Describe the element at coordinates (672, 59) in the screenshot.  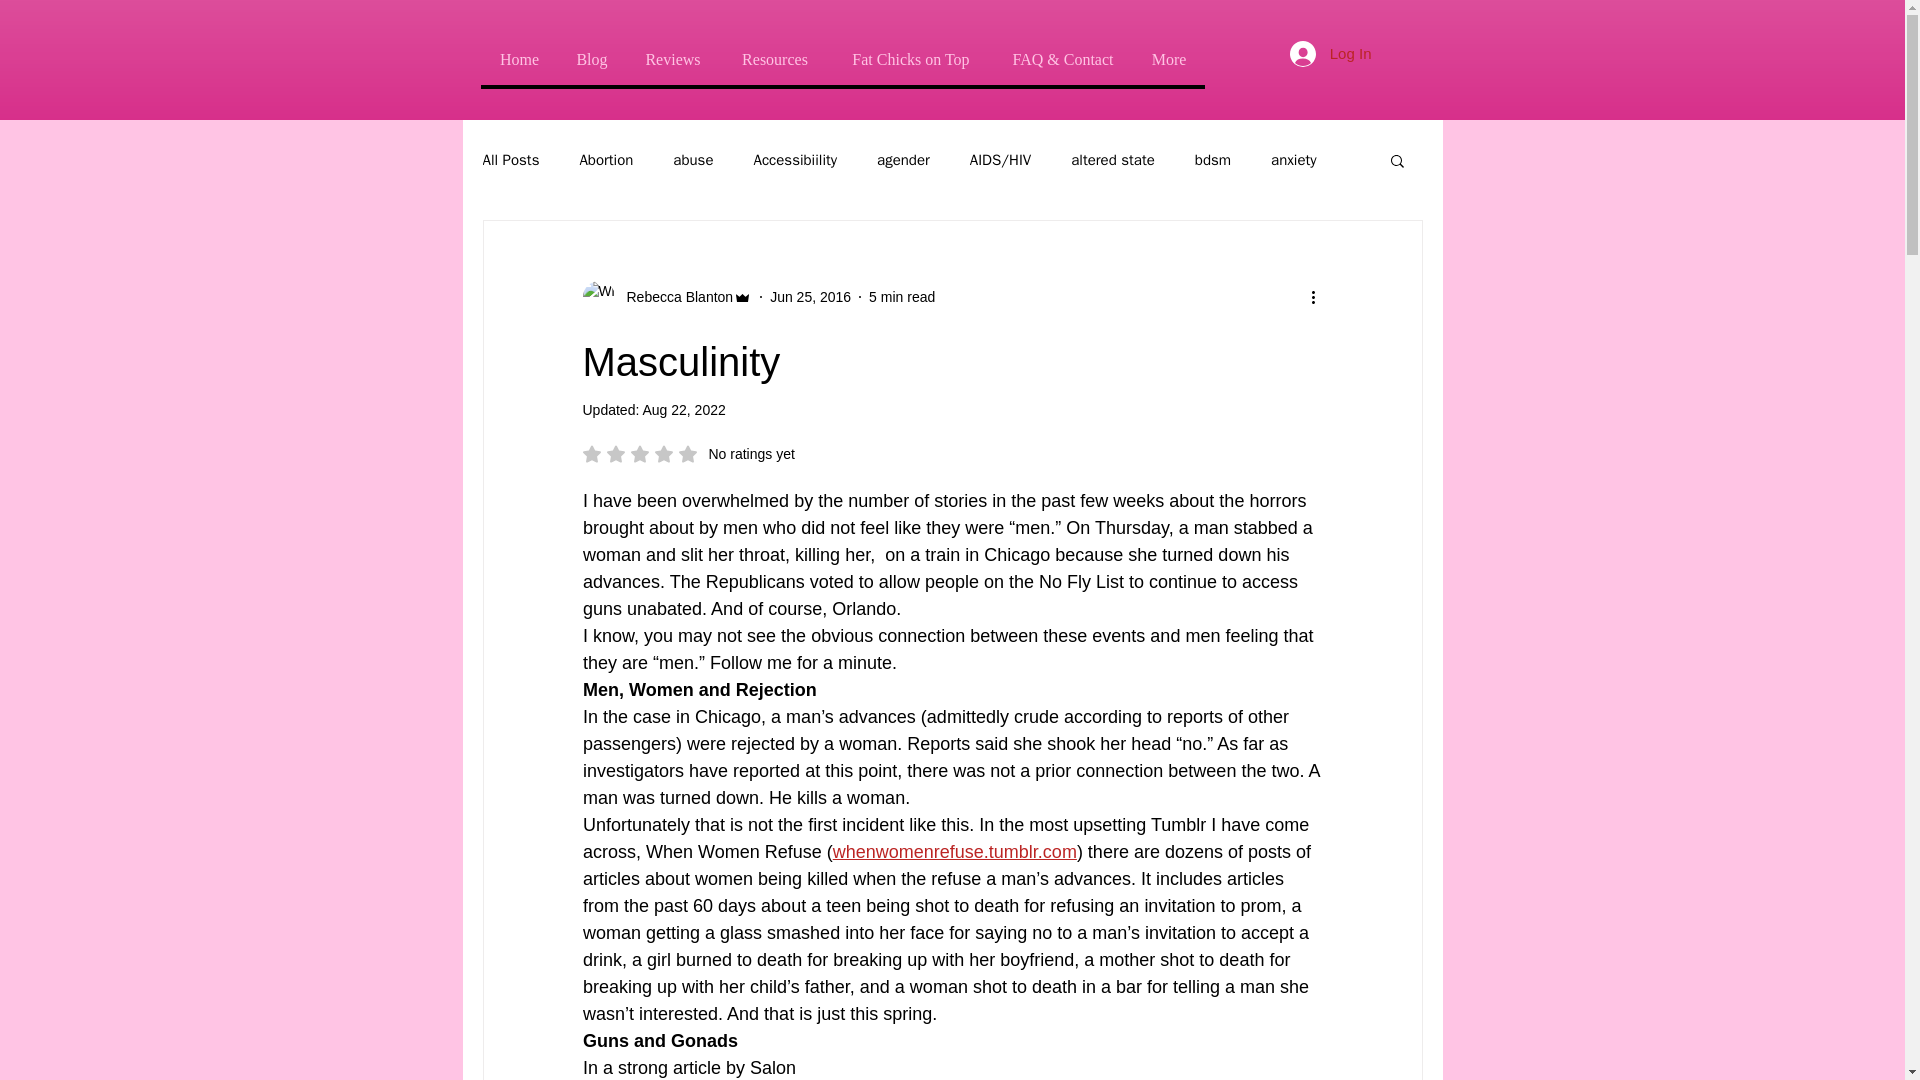
I see `Reviews` at that location.